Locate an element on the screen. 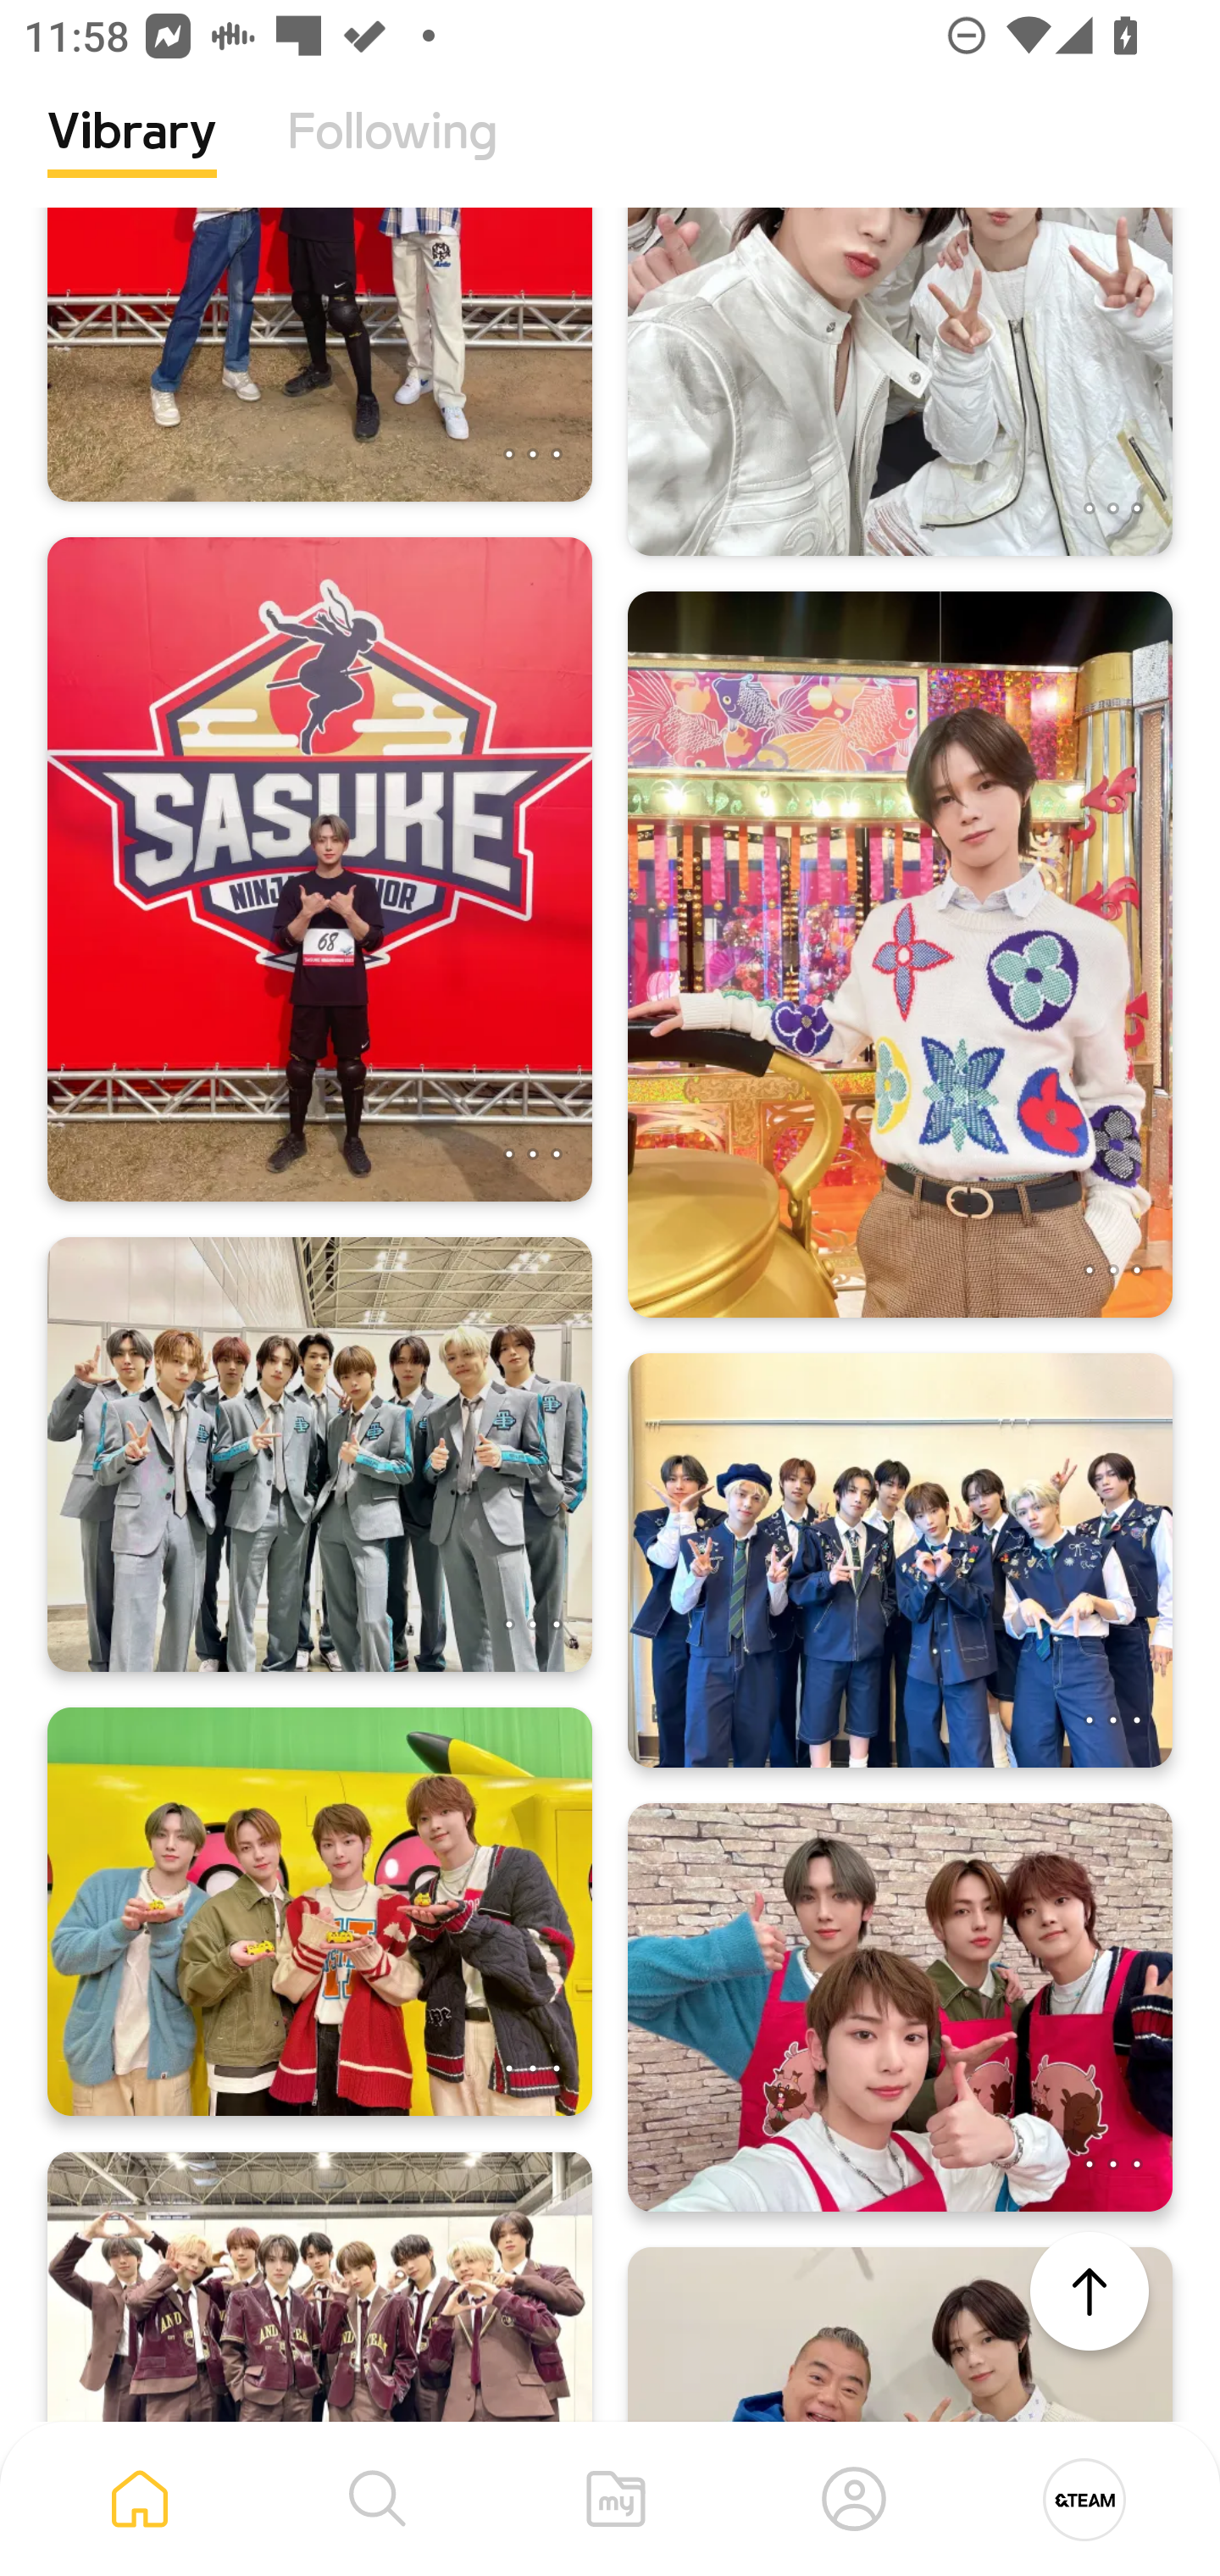 The image size is (1220, 2576). Vibrary is located at coordinates (132, 157).